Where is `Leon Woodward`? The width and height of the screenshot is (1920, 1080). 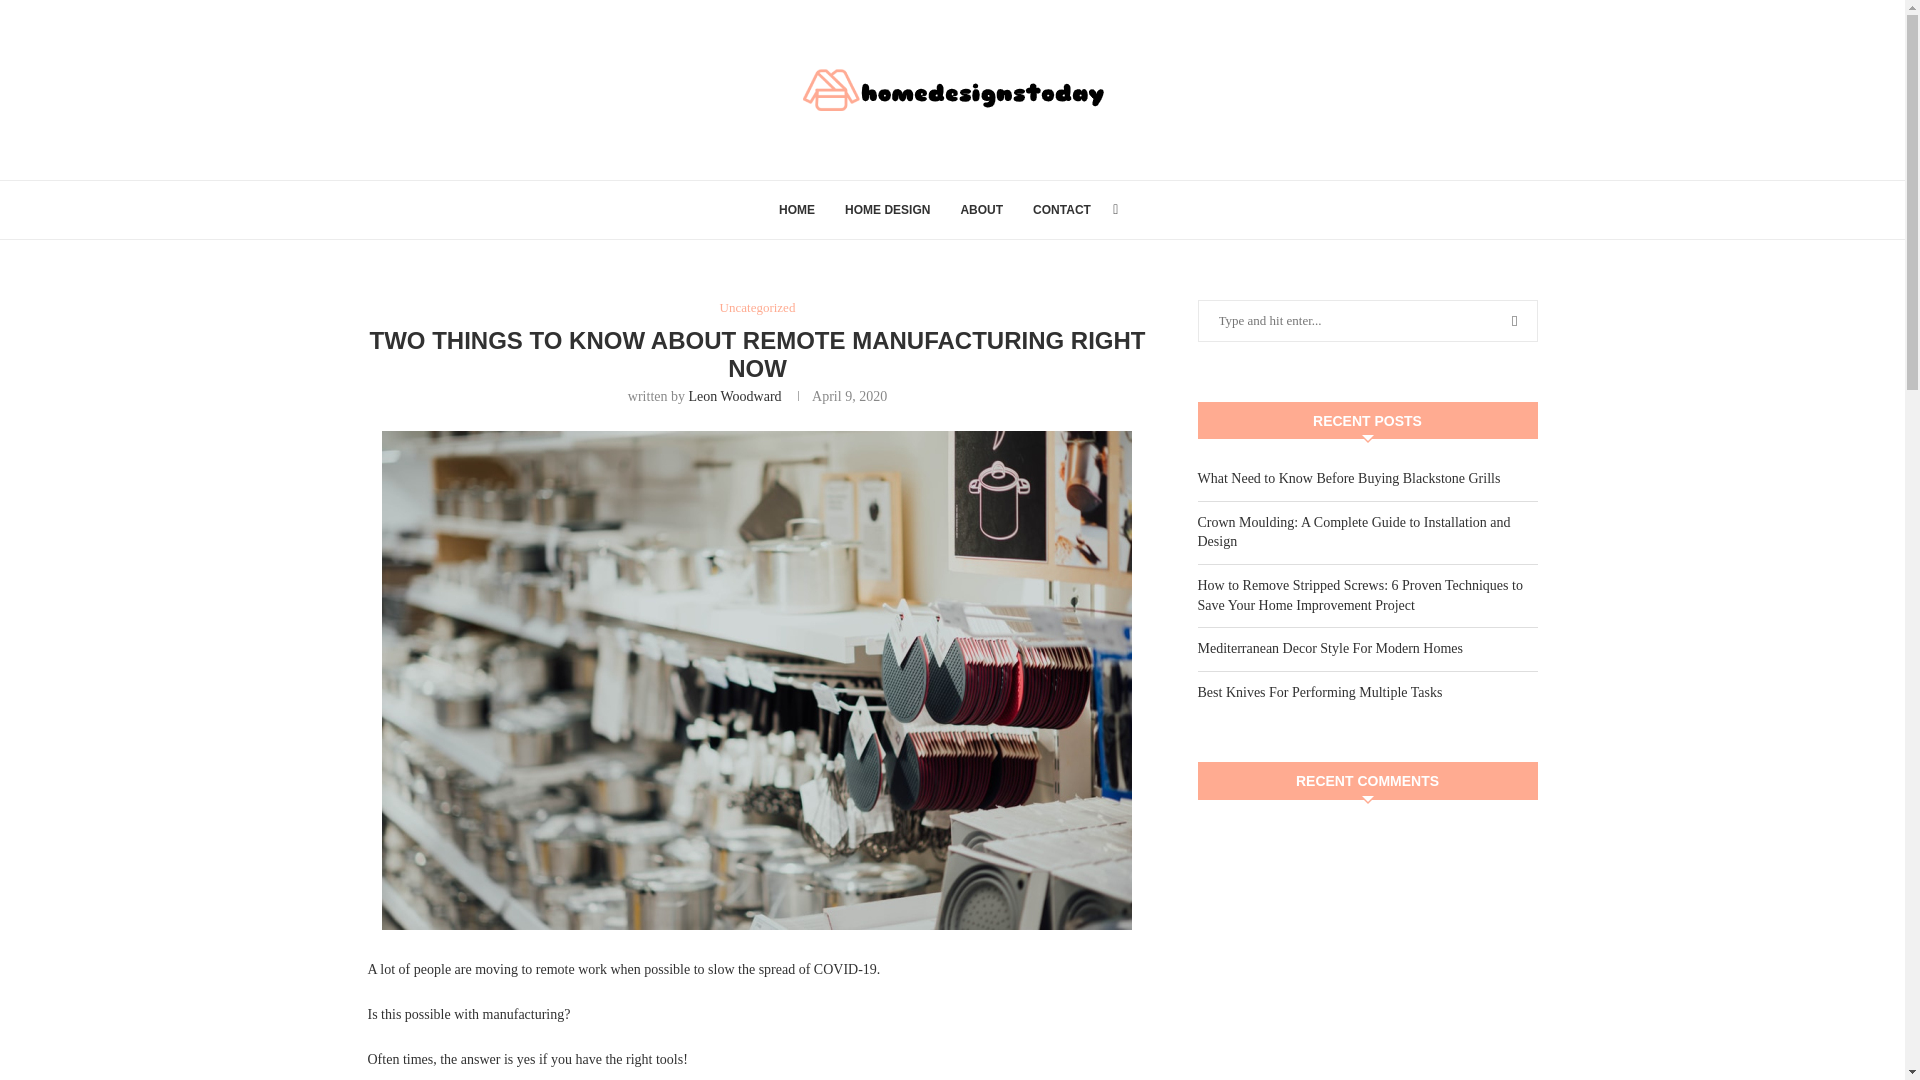
Leon Woodward is located at coordinates (734, 396).